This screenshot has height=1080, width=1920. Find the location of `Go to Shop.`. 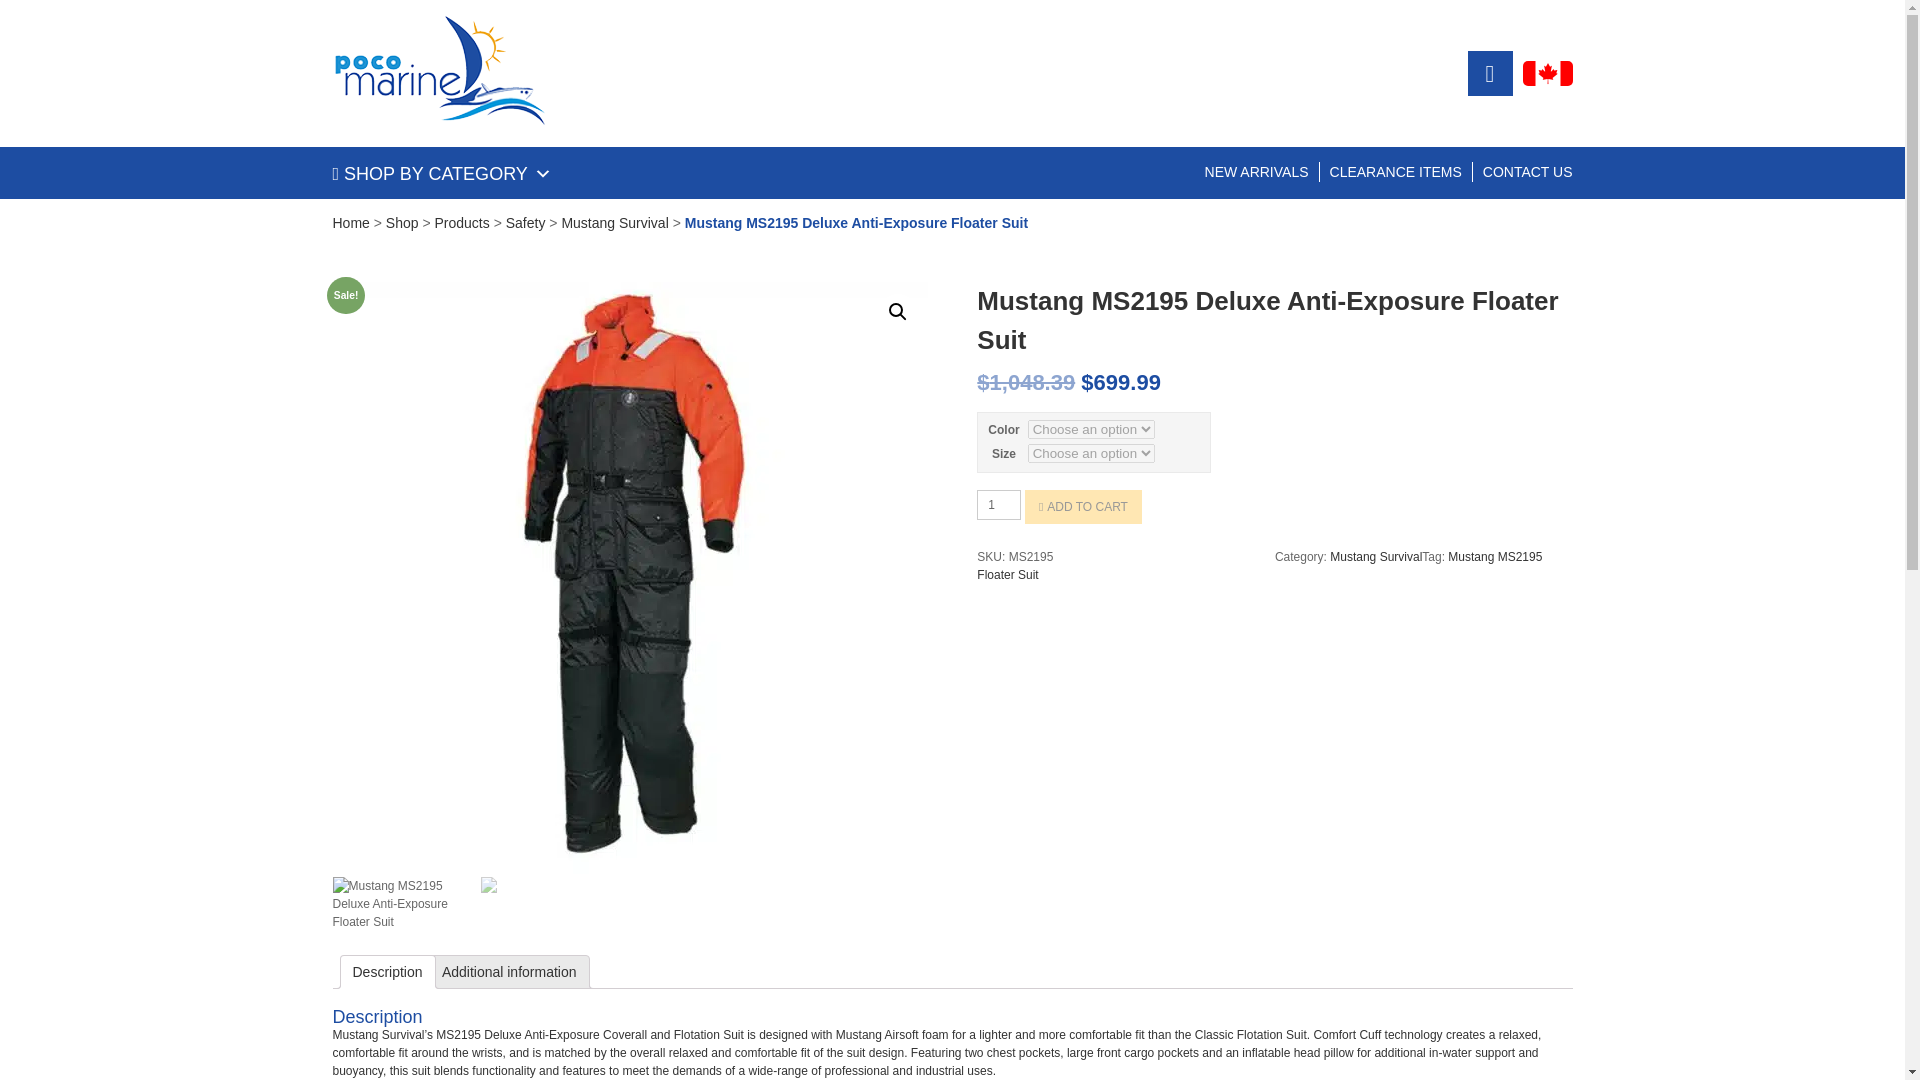

Go to Shop. is located at coordinates (402, 222).